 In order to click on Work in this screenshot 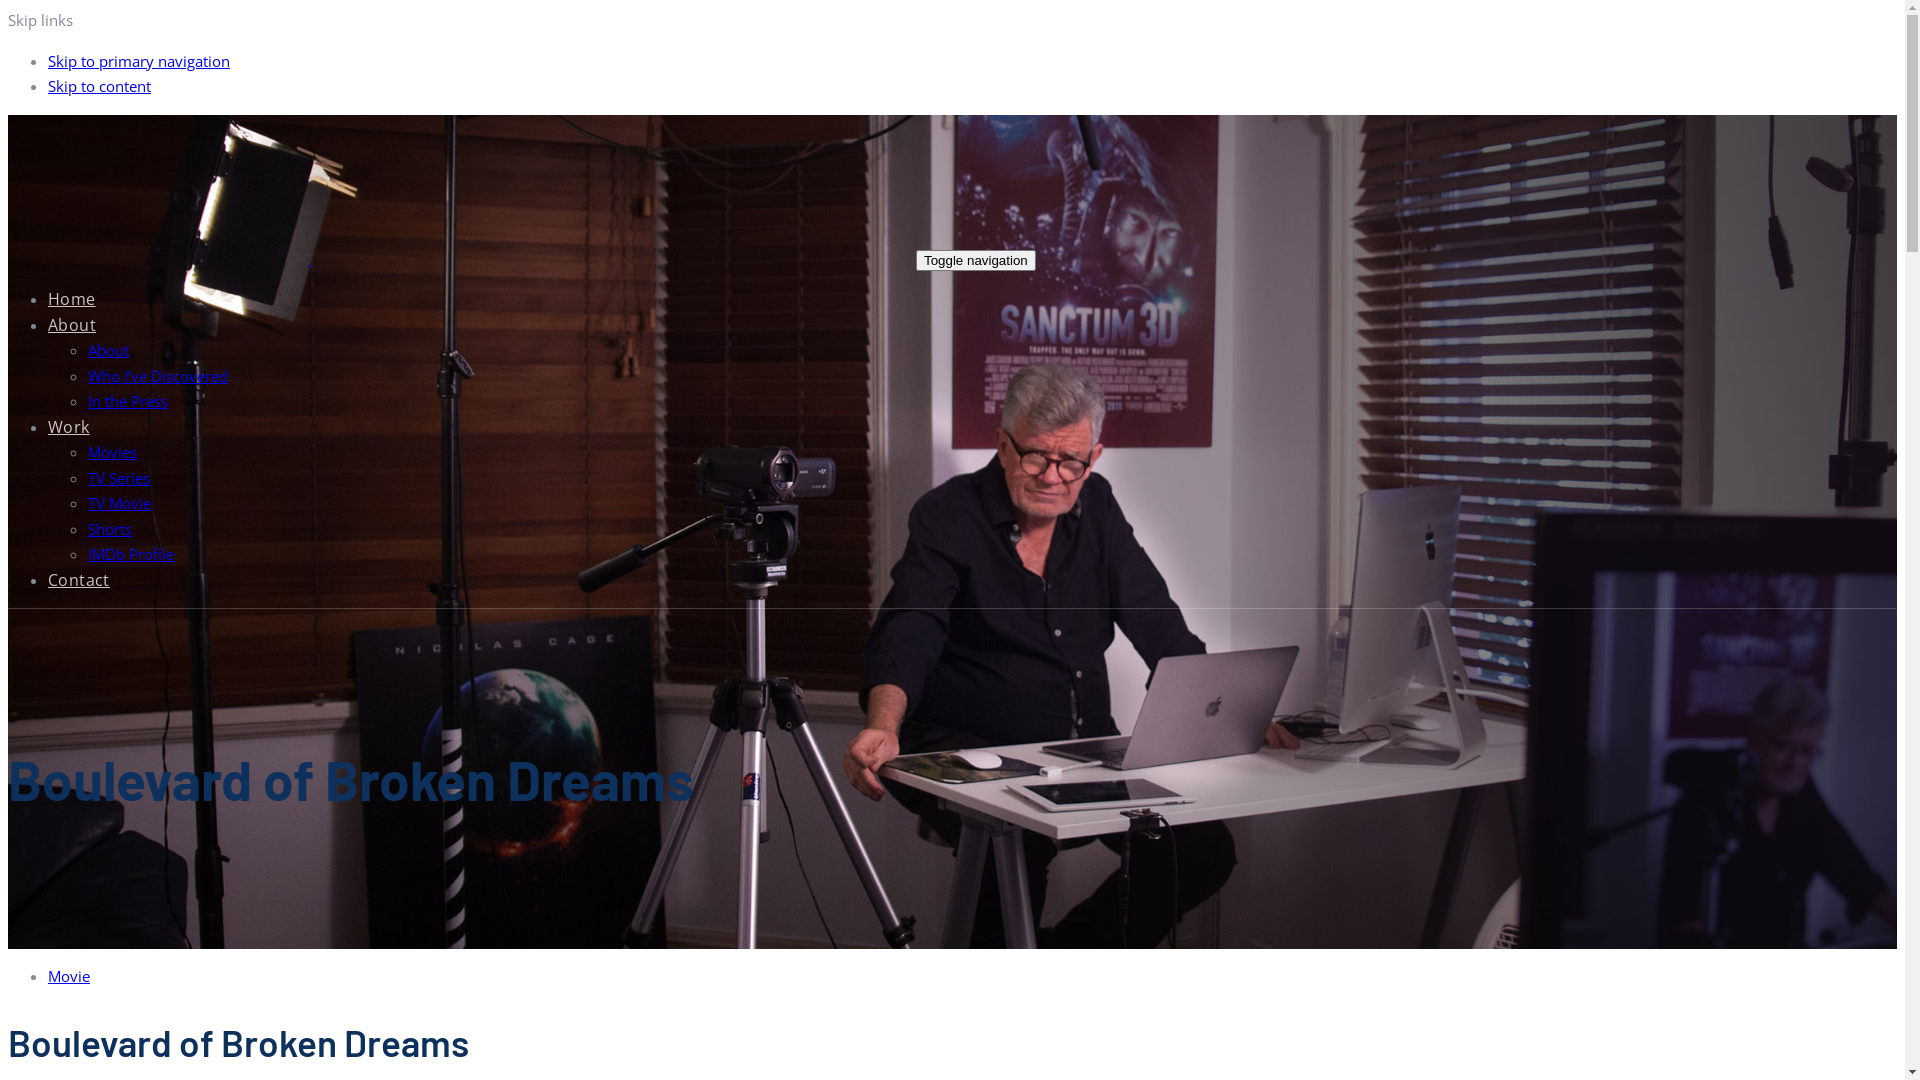, I will do `click(69, 427)`.